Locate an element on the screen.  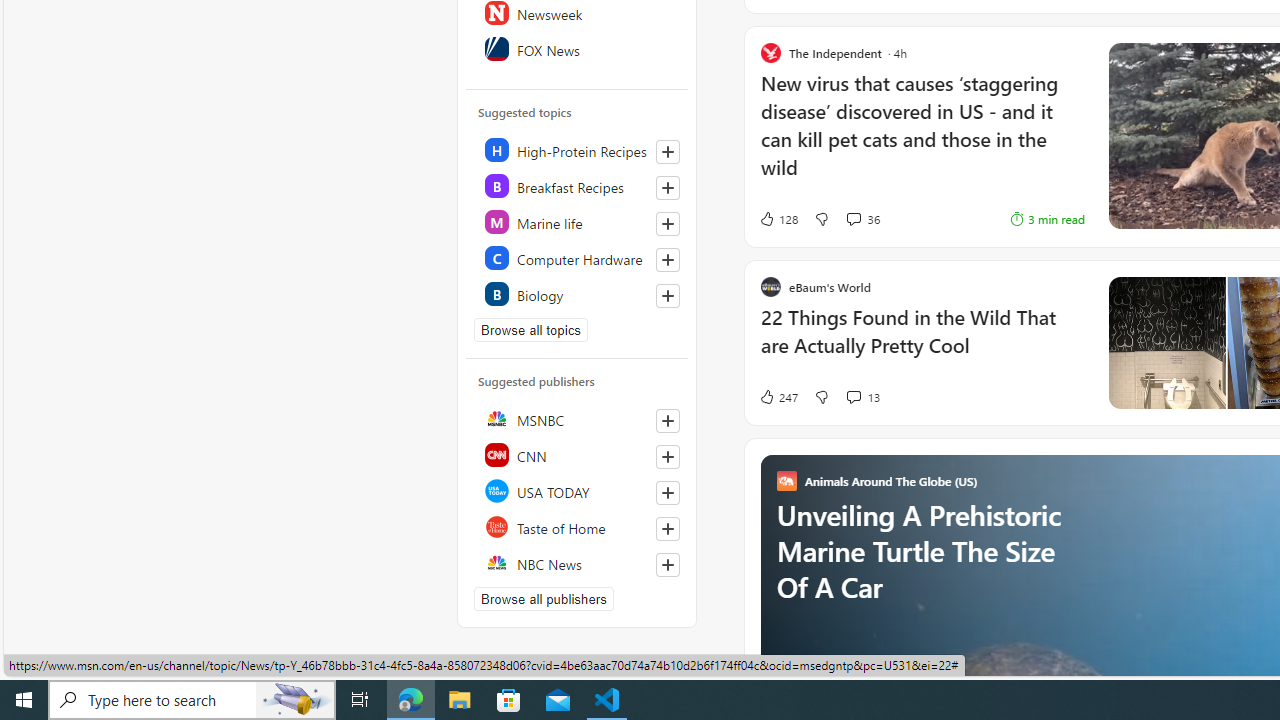
Taste of Home is located at coordinates (578, 526).